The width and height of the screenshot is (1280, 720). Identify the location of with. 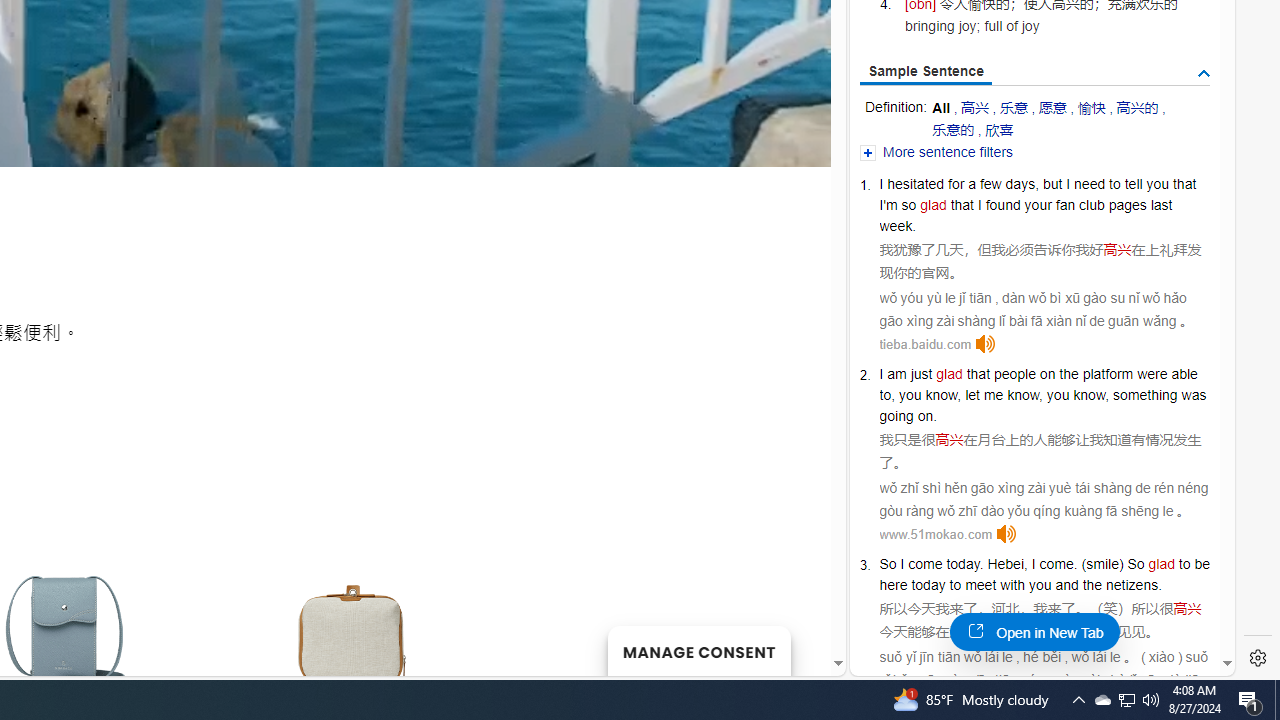
(1012, 584).